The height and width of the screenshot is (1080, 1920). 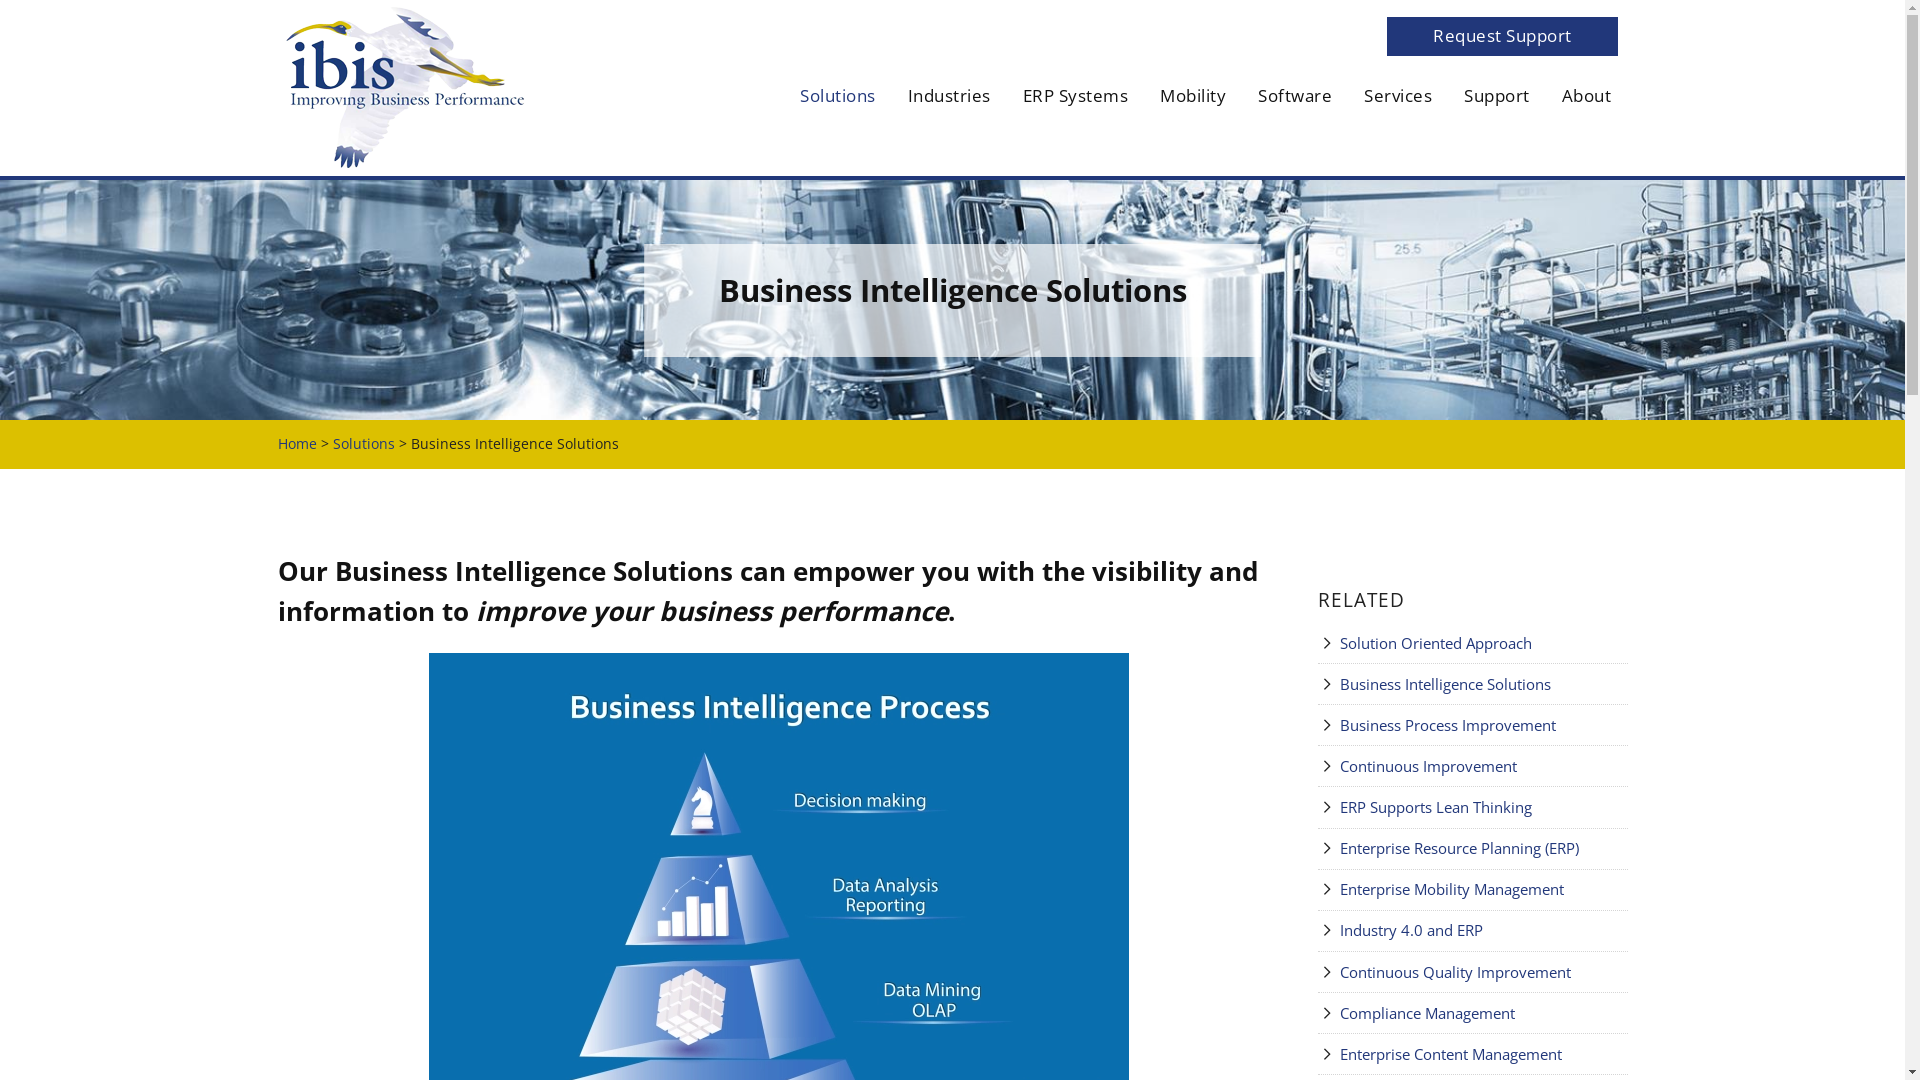 What do you see at coordinates (1076, 96) in the screenshot?
I see `ERP Systems` at bounding box center [1076, 96].